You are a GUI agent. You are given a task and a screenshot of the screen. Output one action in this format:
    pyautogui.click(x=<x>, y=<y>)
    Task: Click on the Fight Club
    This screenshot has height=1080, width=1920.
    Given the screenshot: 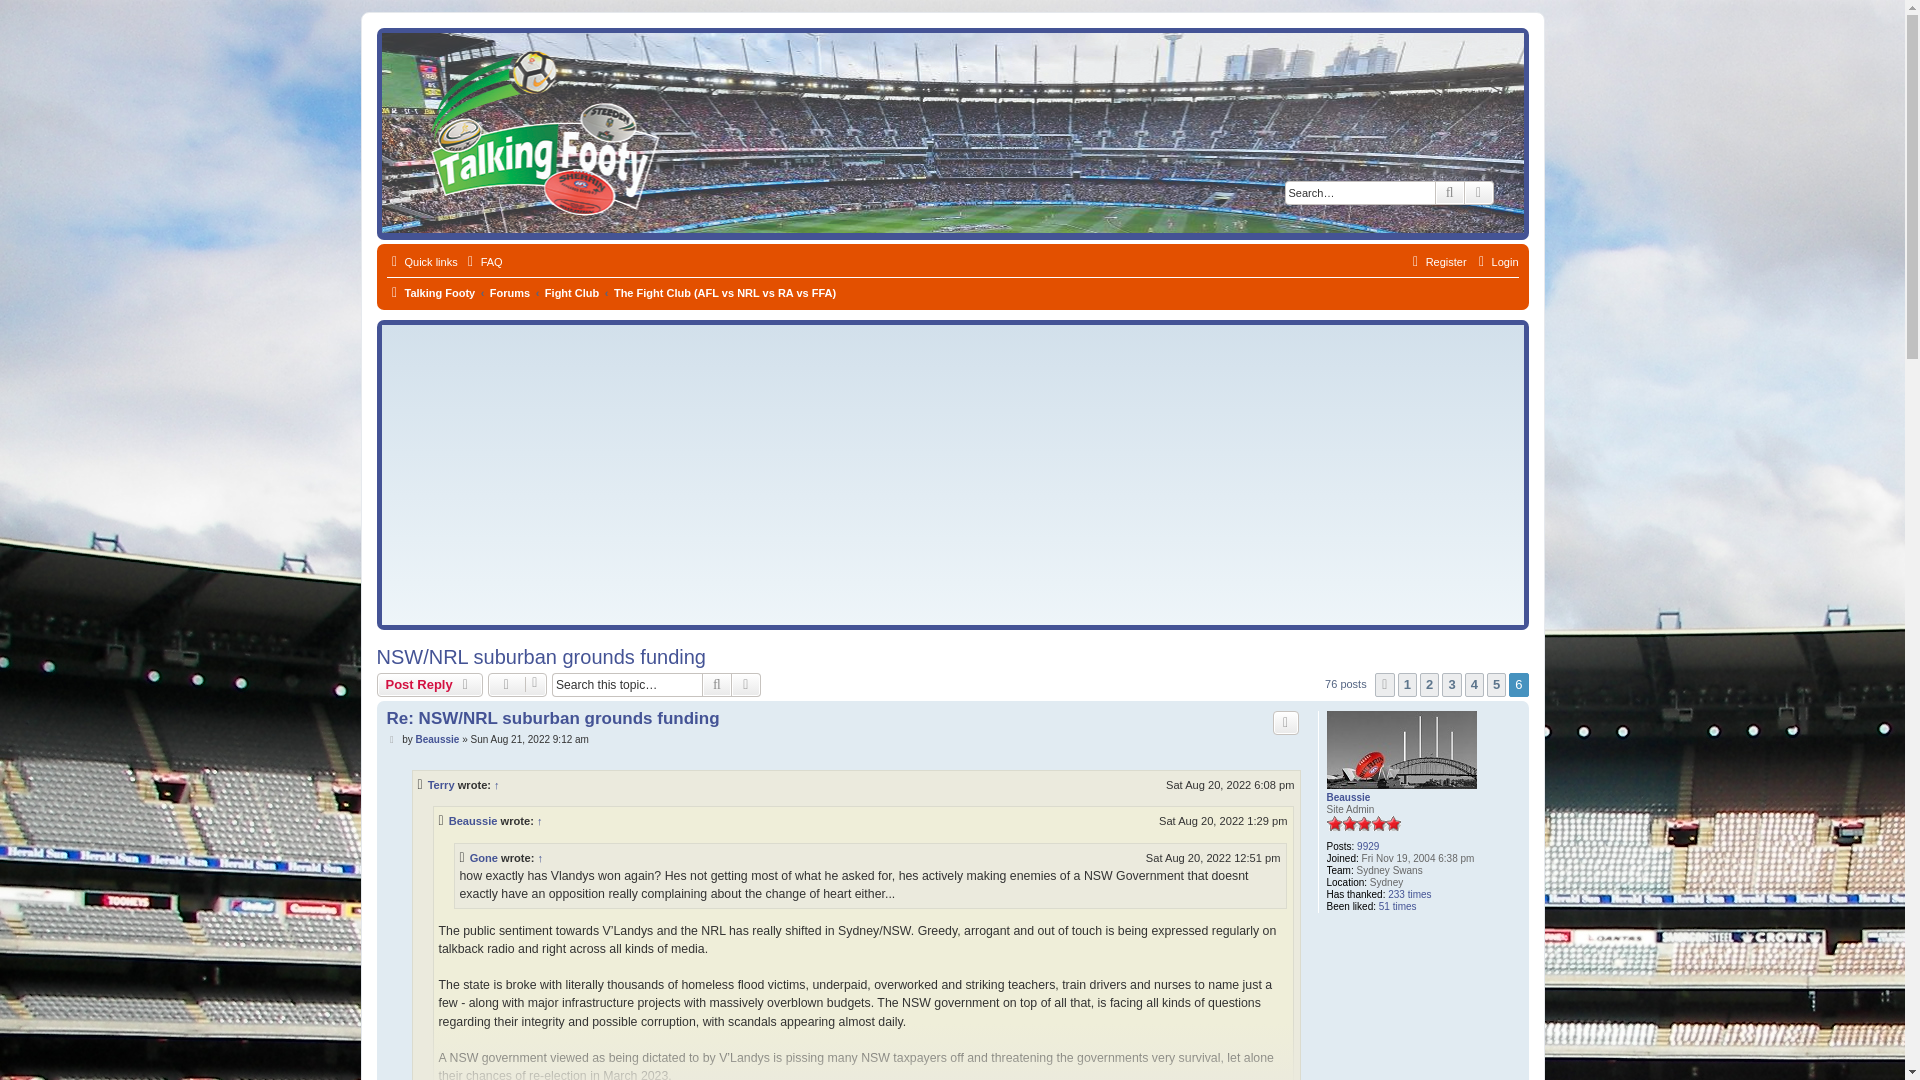 What is the action you would take?
    pyautogui.click(x=572, y=292)
    